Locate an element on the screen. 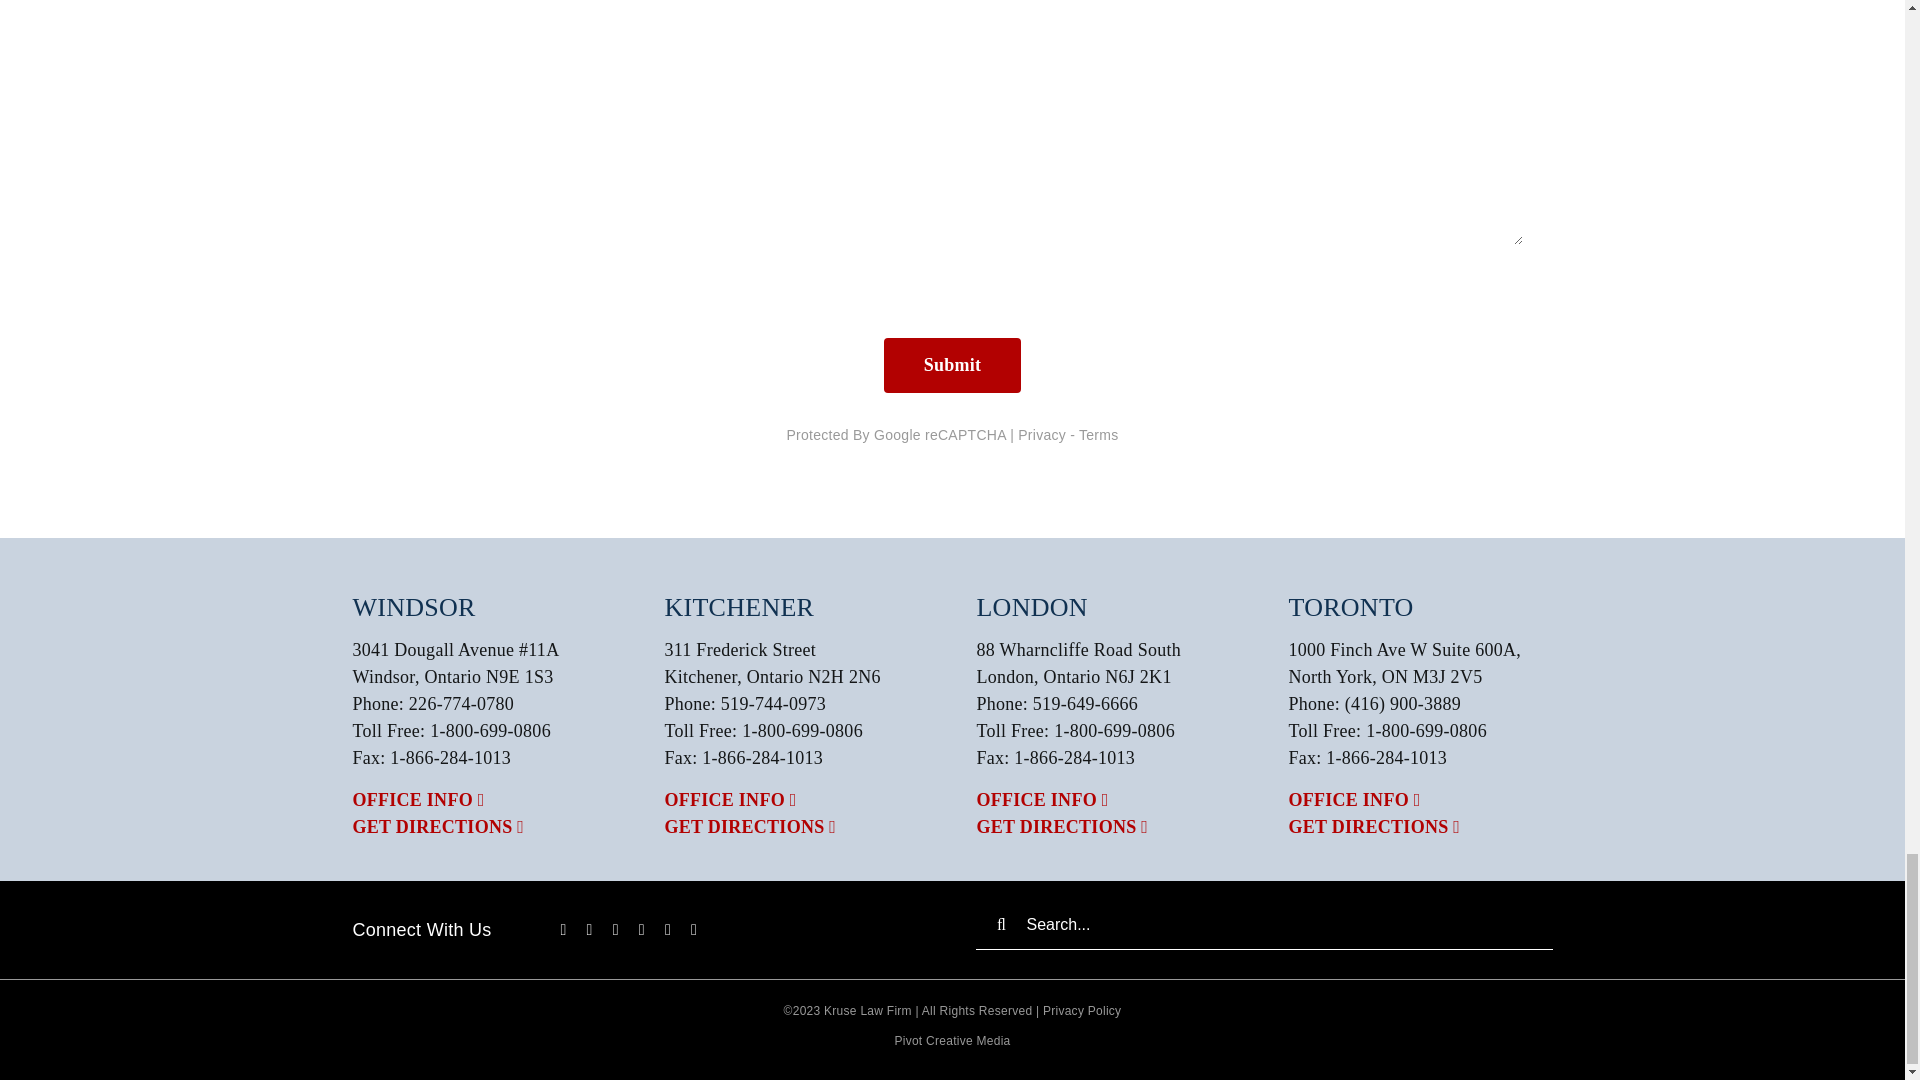  Tiktok is located at coordinates (615, 930).